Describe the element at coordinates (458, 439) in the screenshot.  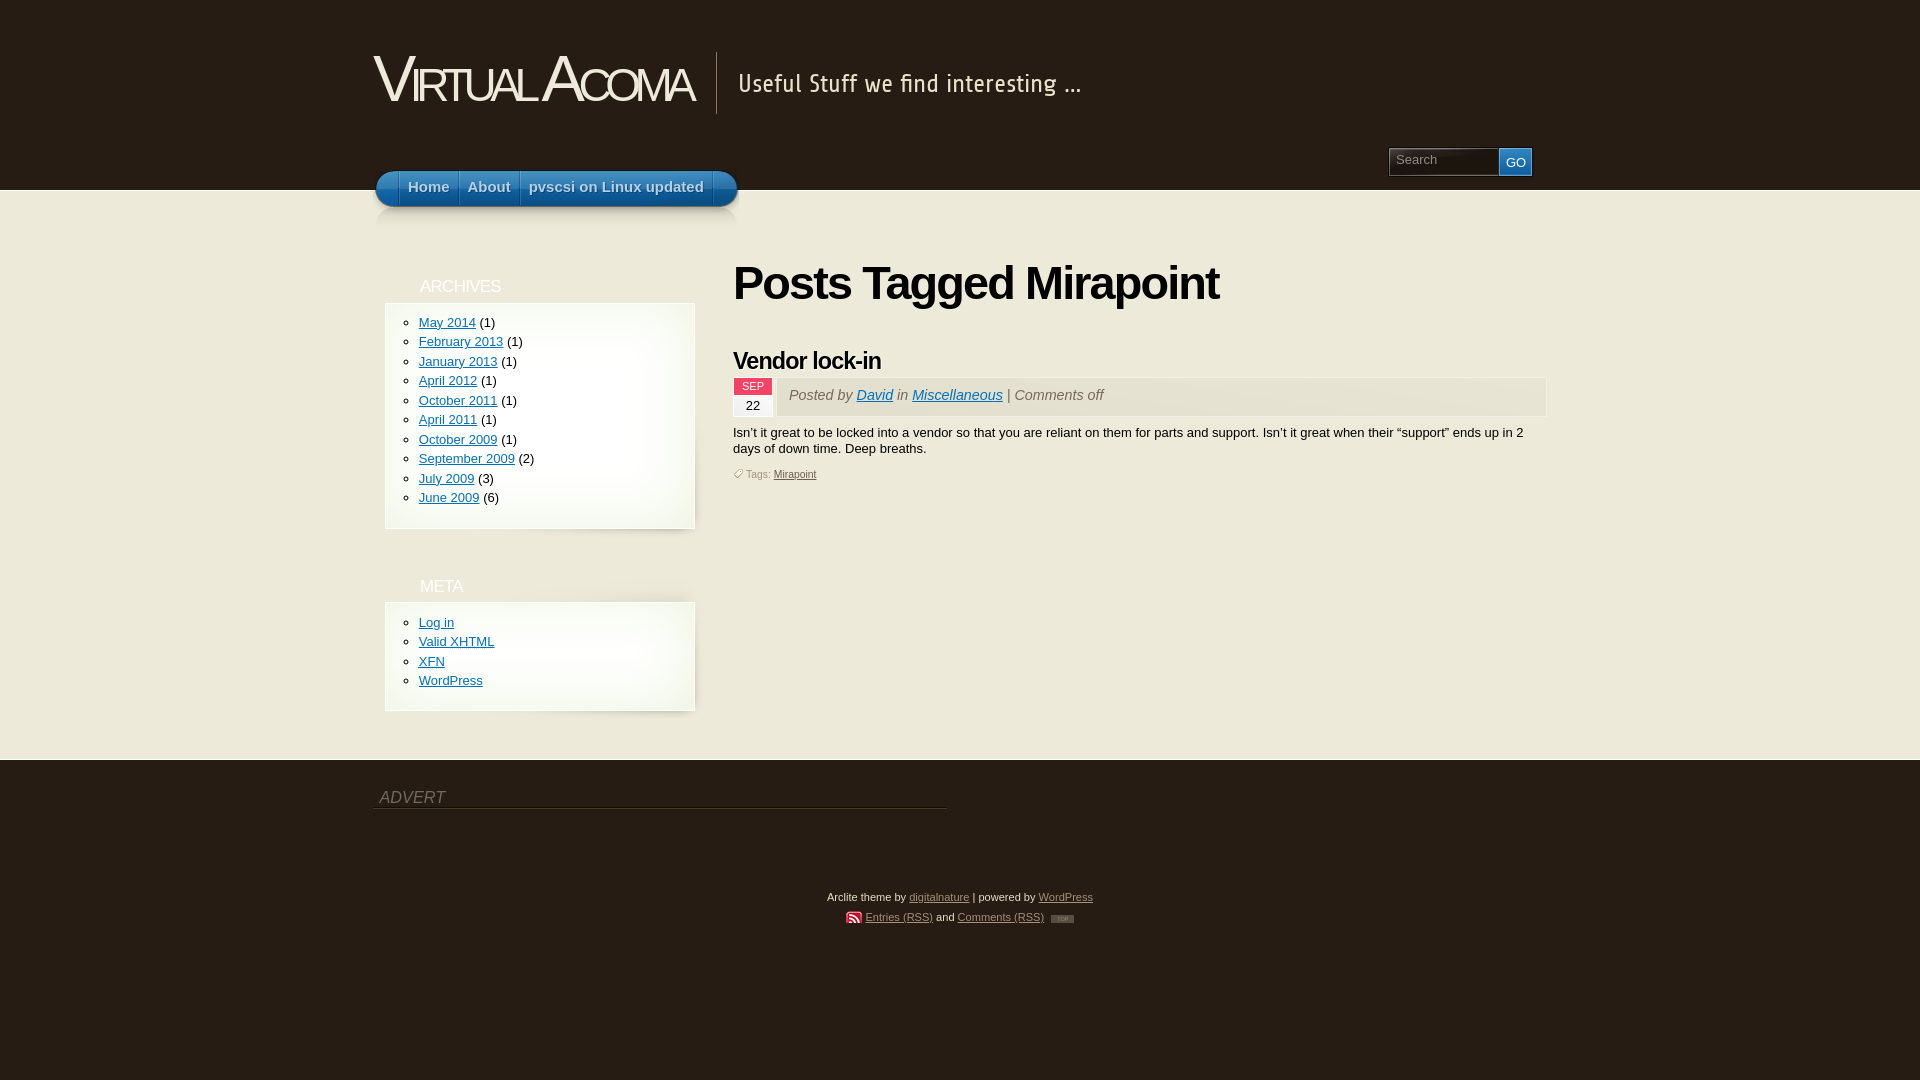
I see `October 2009` at that location.